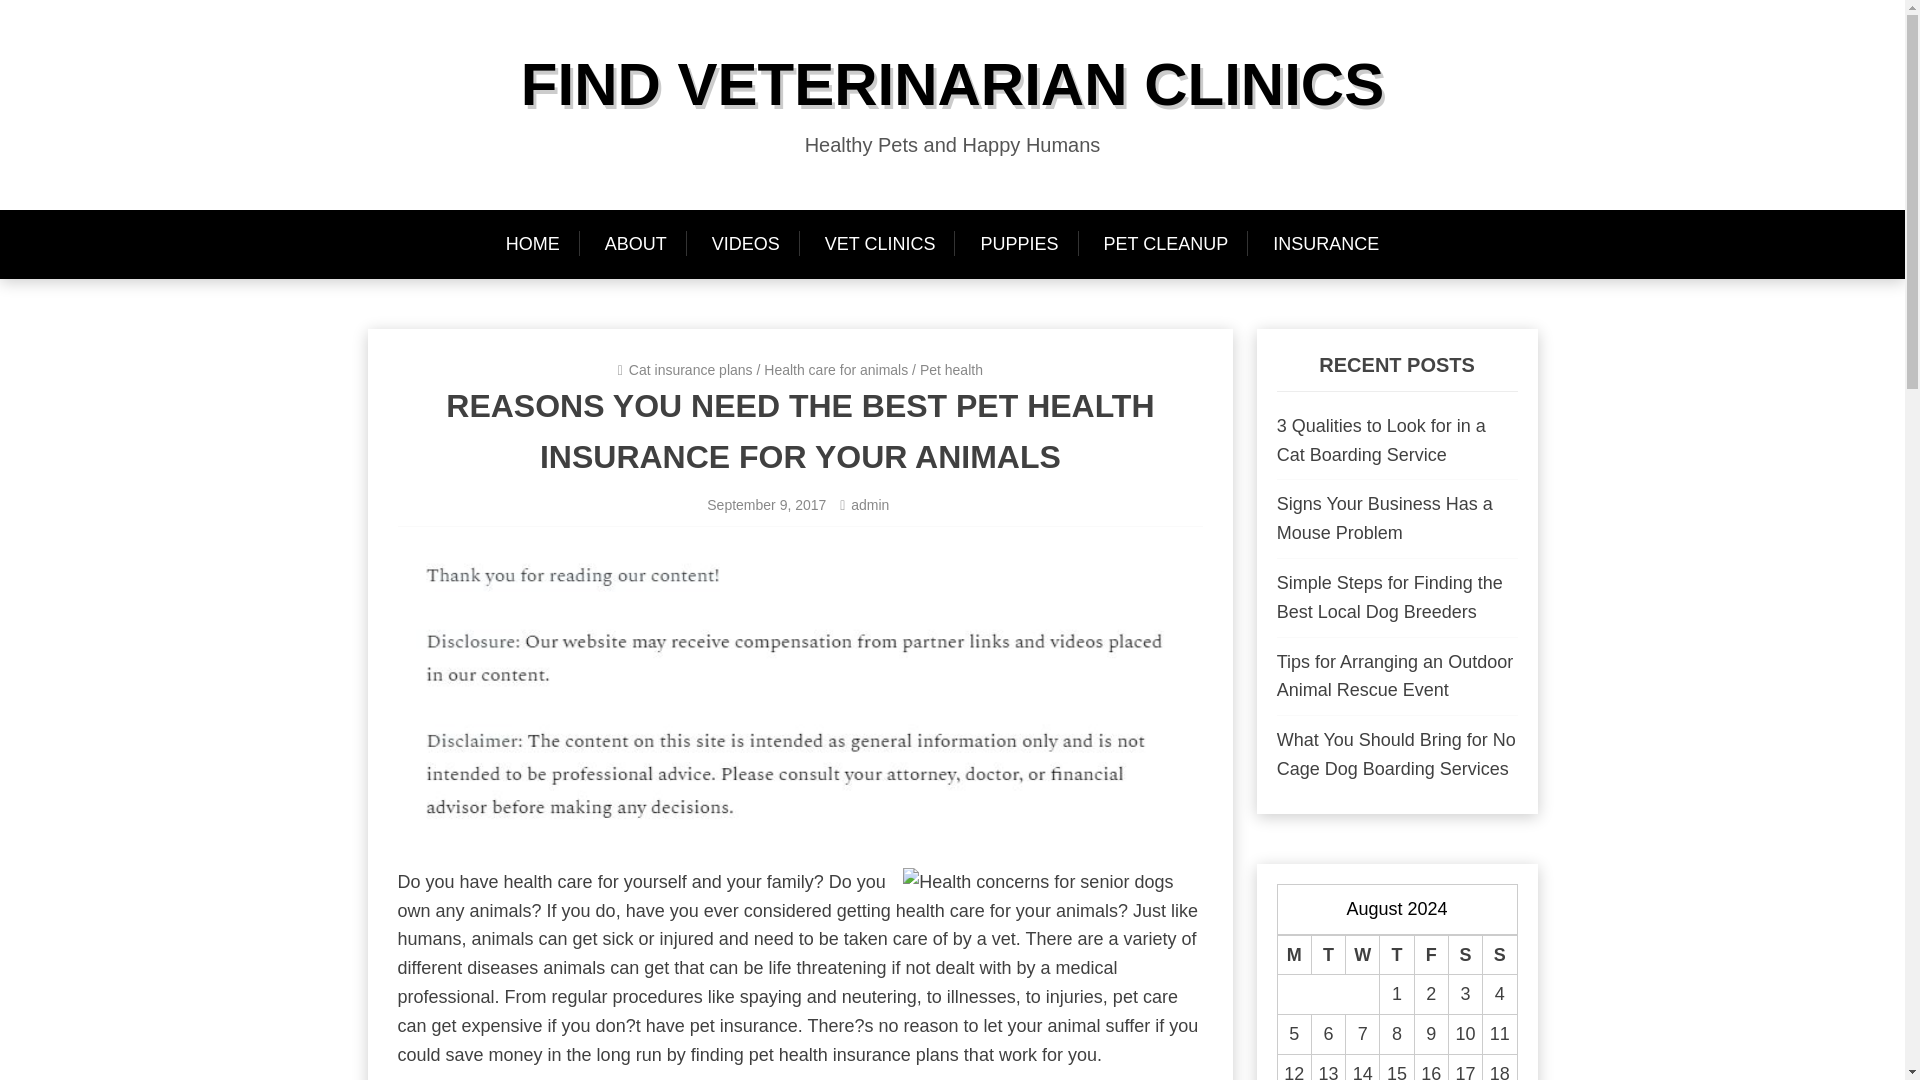  I want to click on FIND VETERINARIAN CLINICS, so click(952, 84).